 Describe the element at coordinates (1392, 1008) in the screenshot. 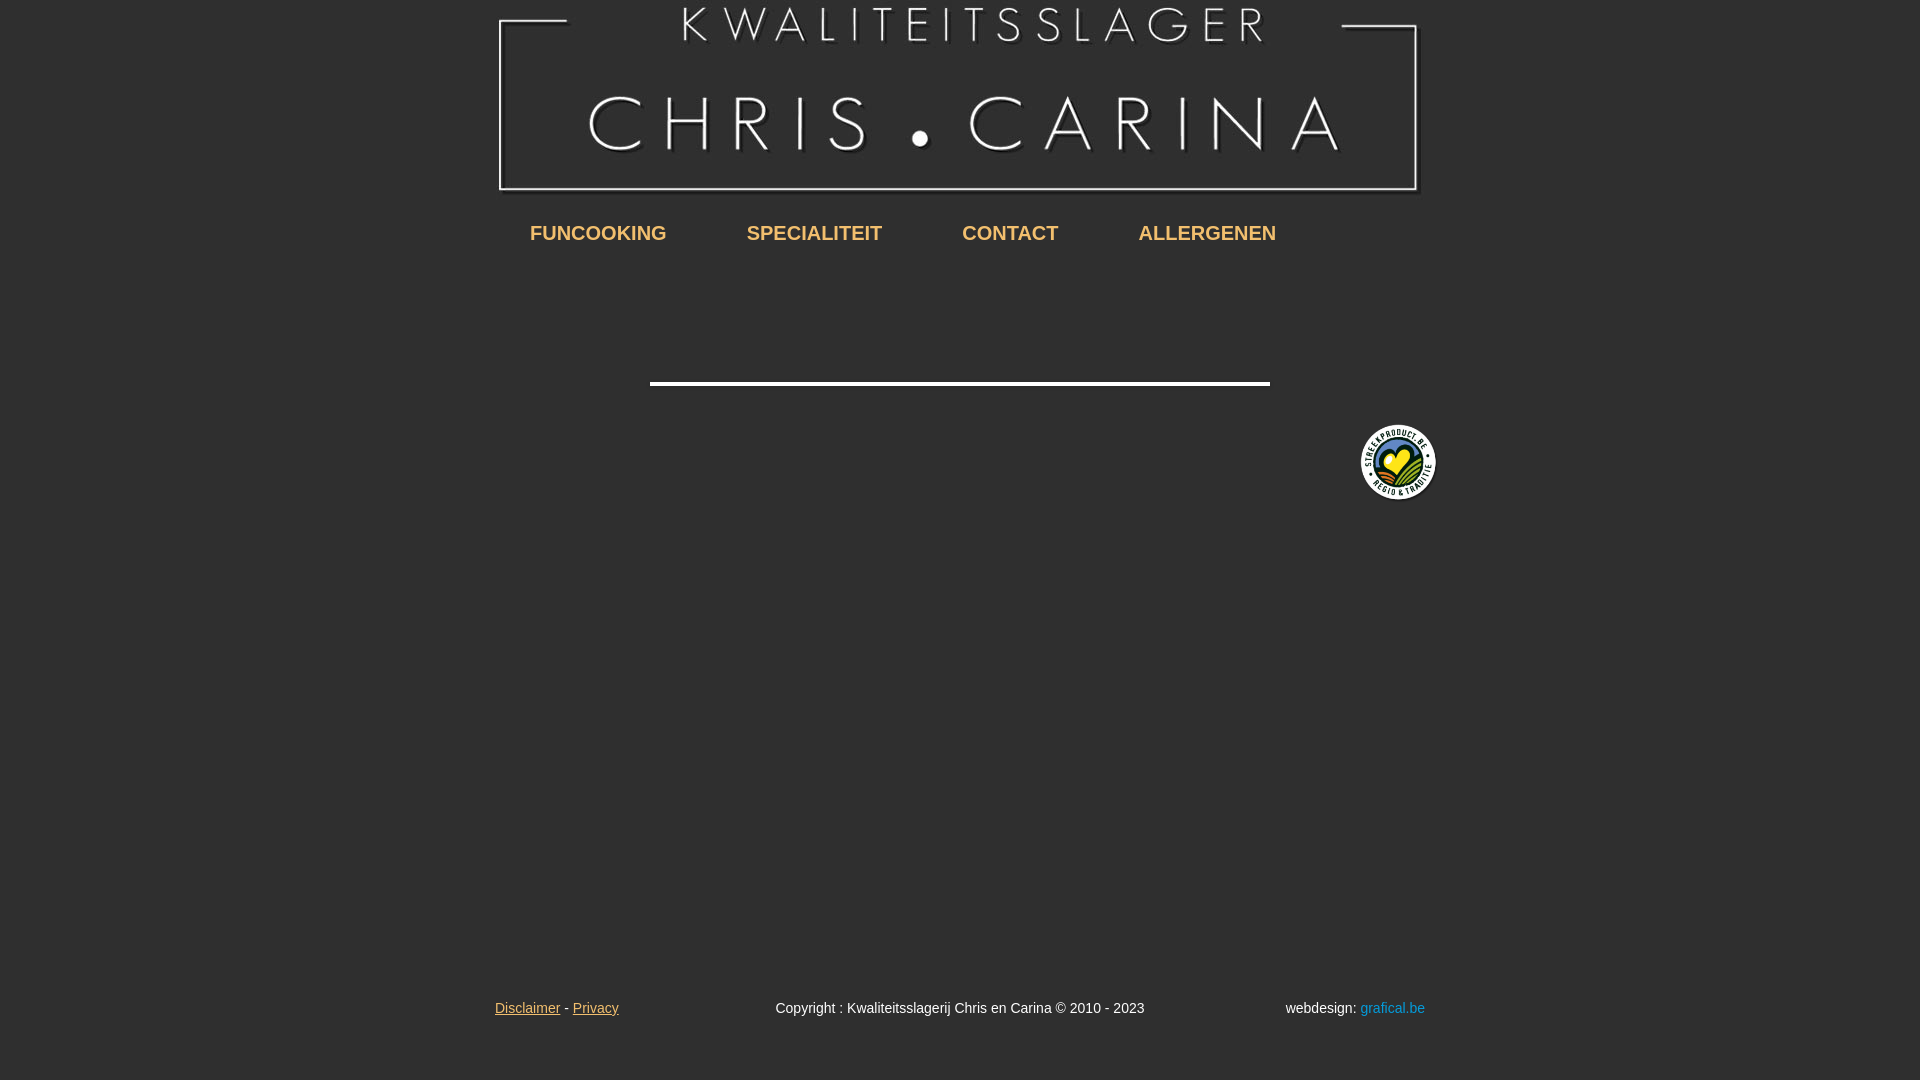

I see `grafical.be` at that location.